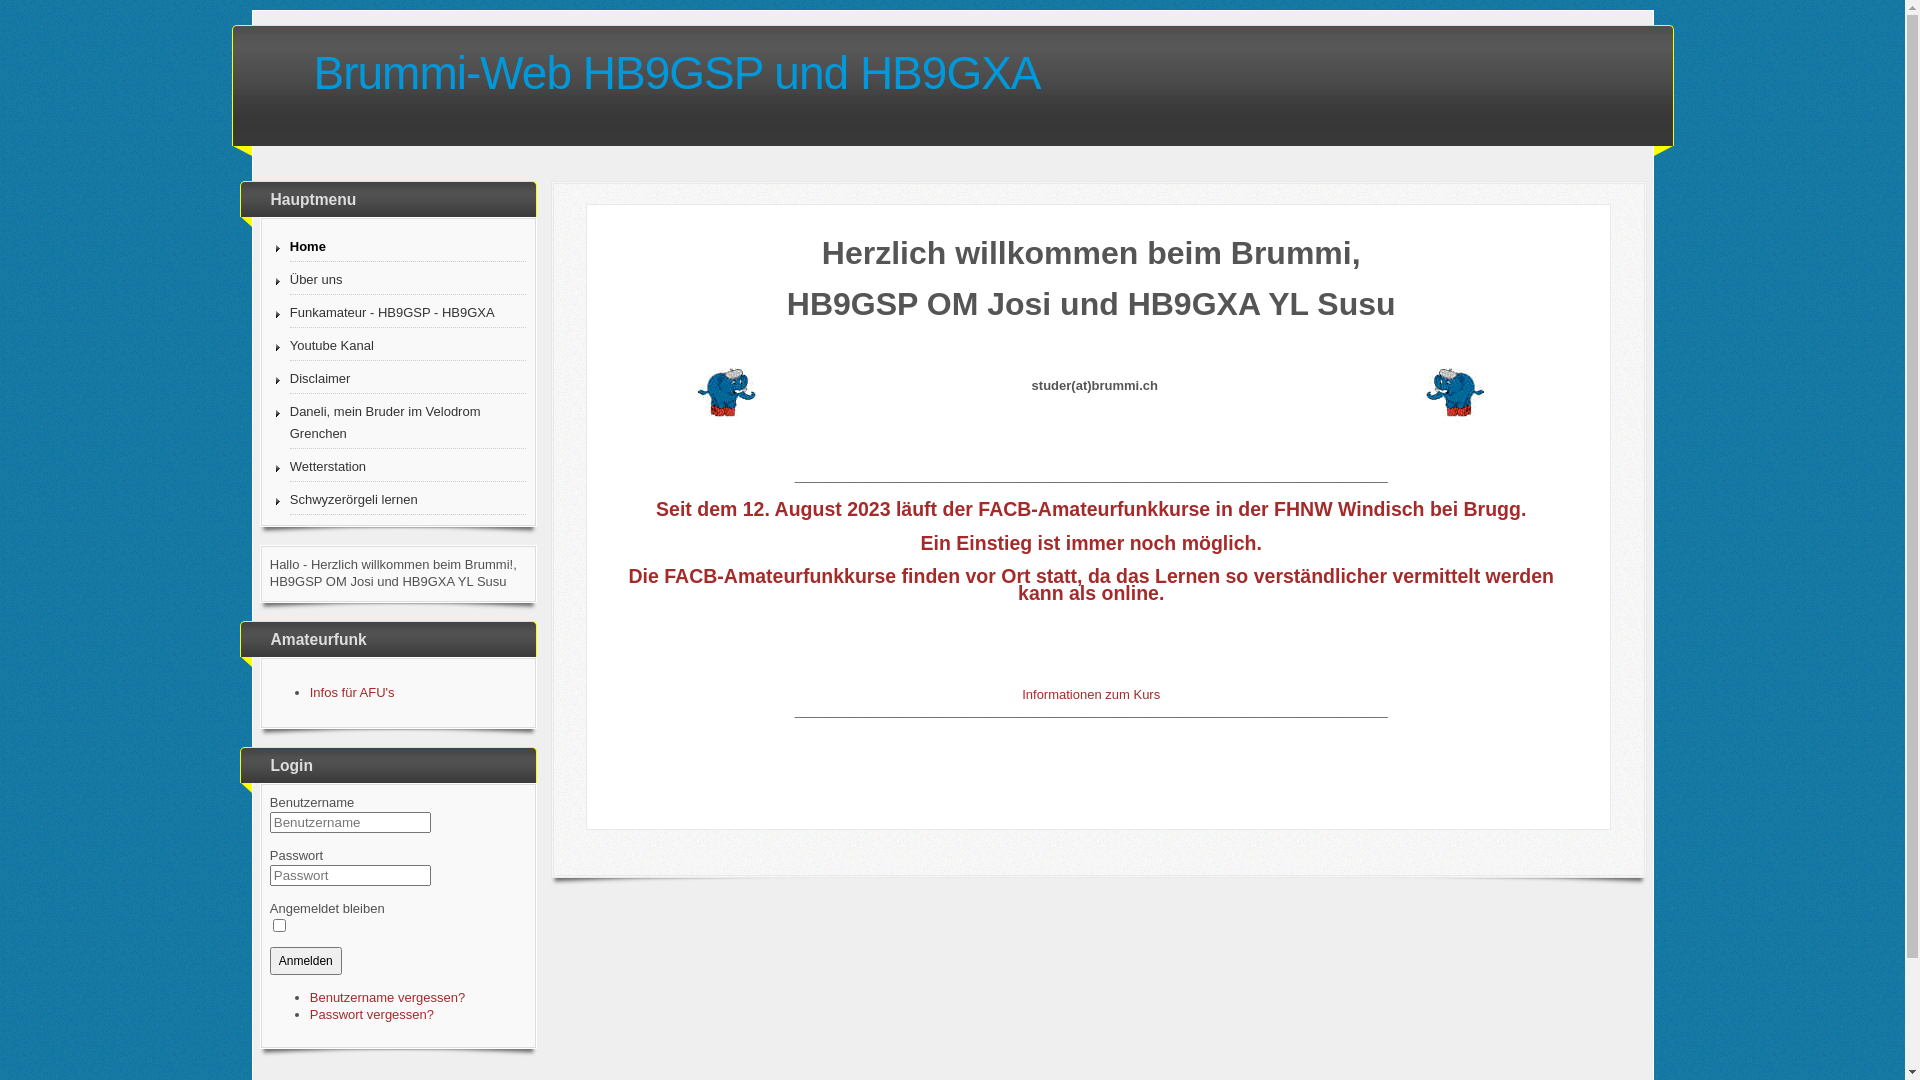 The width and height of the screenshot is (1920, 1080). What do you see at coordinates (306, 961) in the screenshot?
I see `Anmelden` at bounding box center [306, 961].